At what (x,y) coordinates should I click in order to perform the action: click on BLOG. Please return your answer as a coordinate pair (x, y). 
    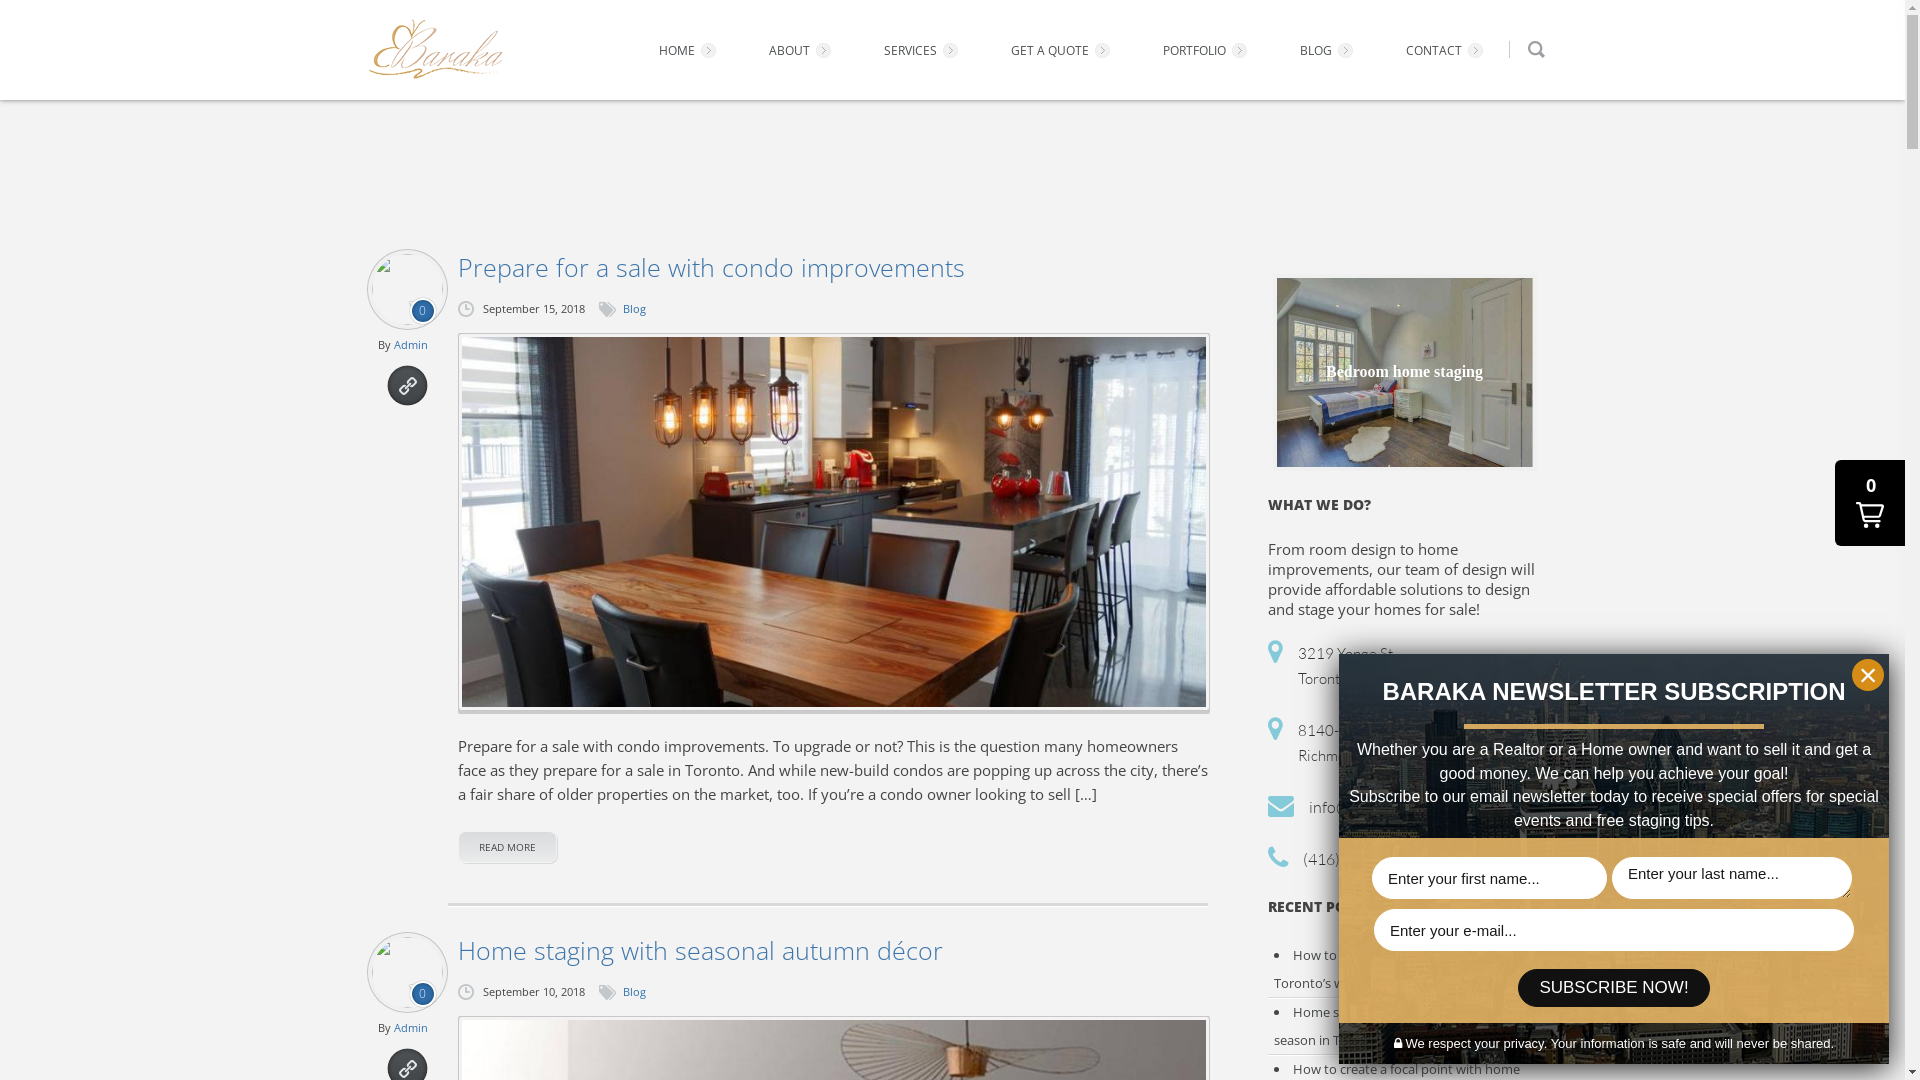
    Looking at the image, I should click on (1329, 51).